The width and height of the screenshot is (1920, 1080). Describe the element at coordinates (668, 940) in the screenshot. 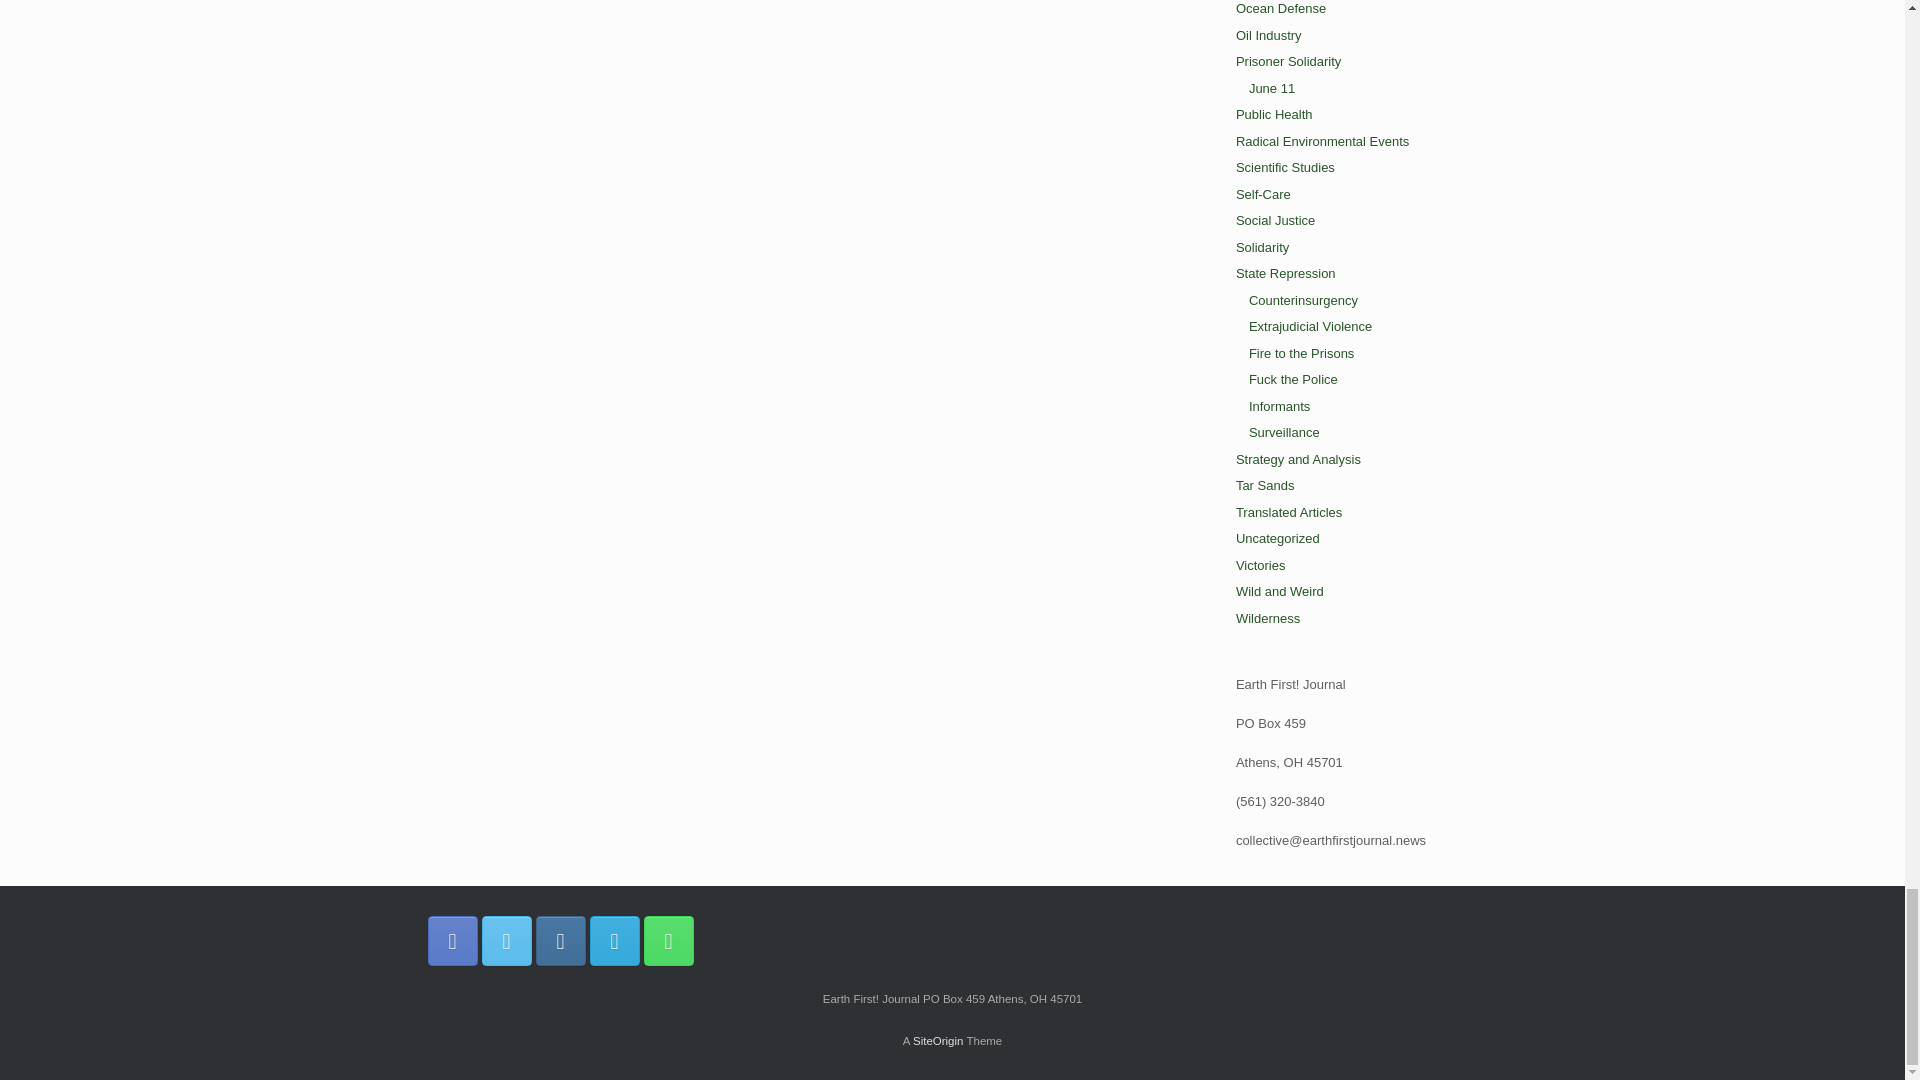

I see `Earth First! Journal Phone` at that location.